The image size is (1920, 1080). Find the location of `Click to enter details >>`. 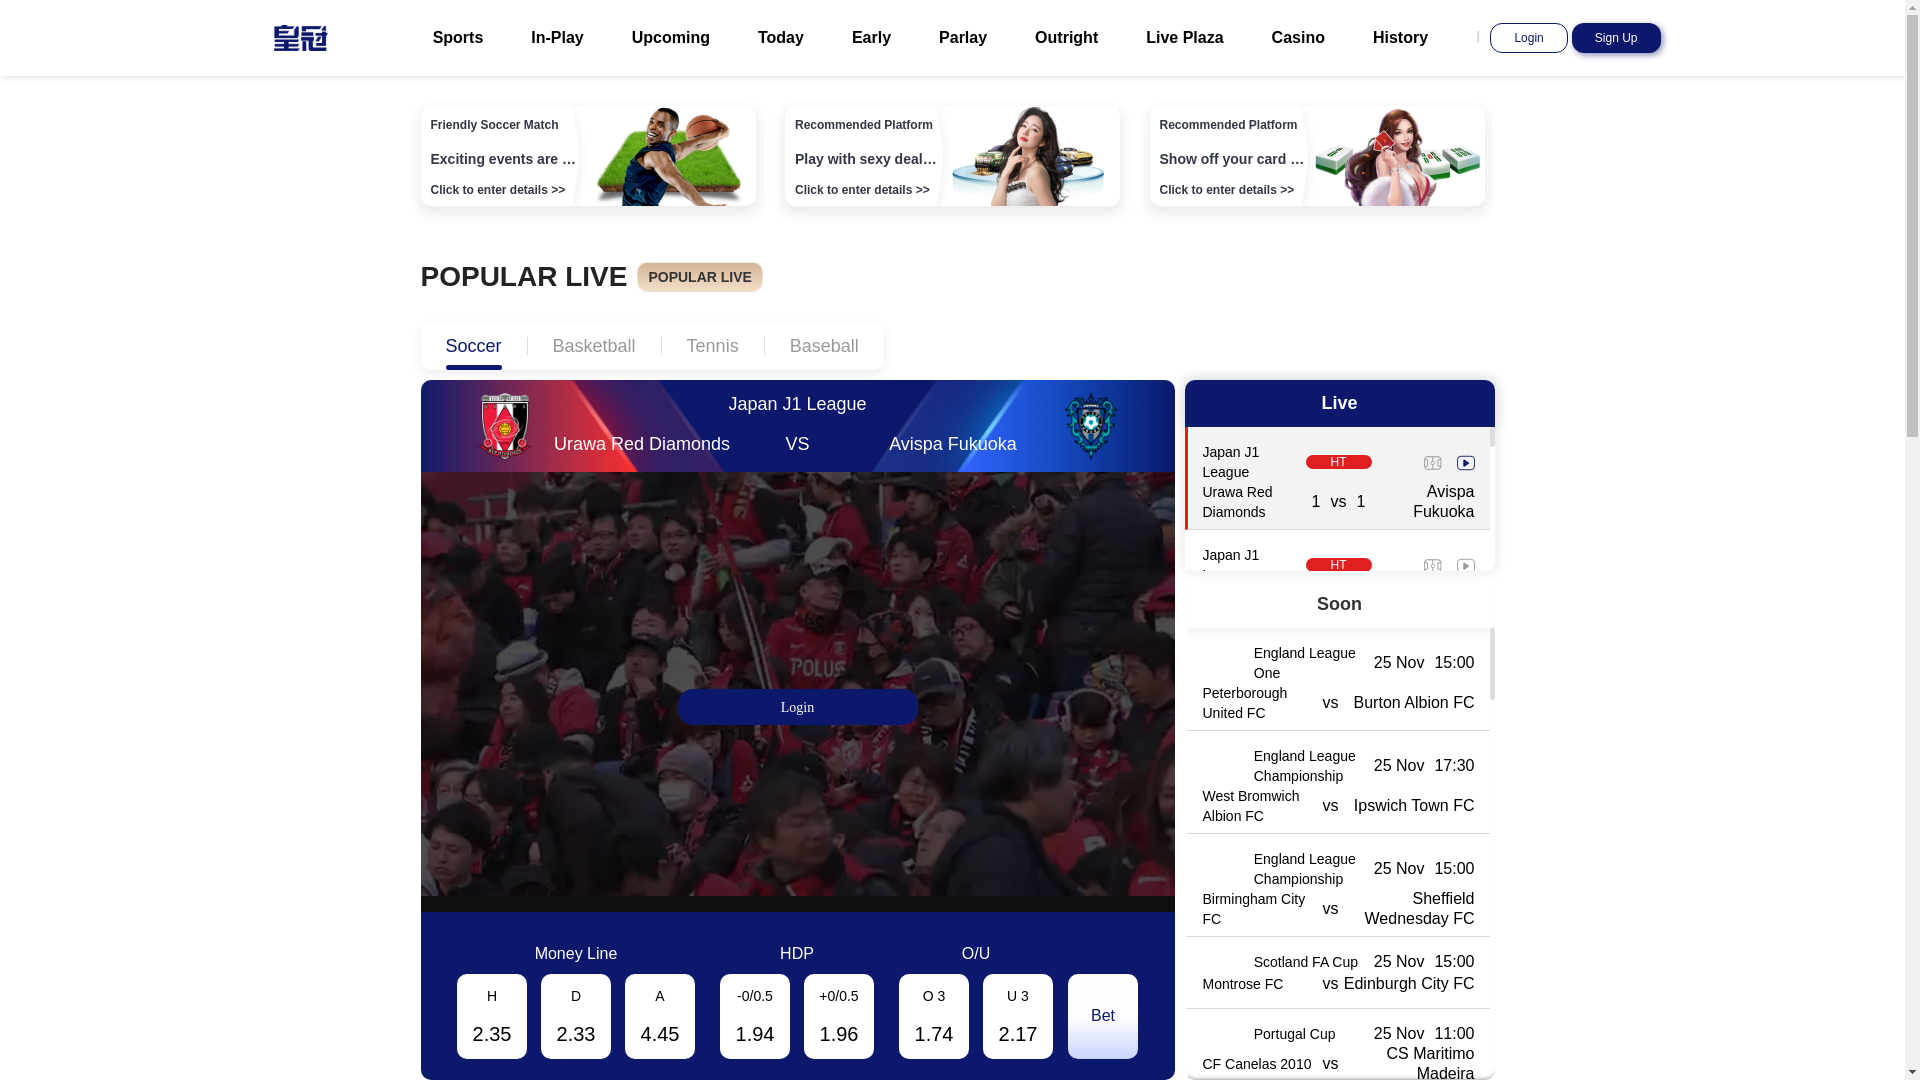

Click to enter details >> is located at coordinates (862, 190).